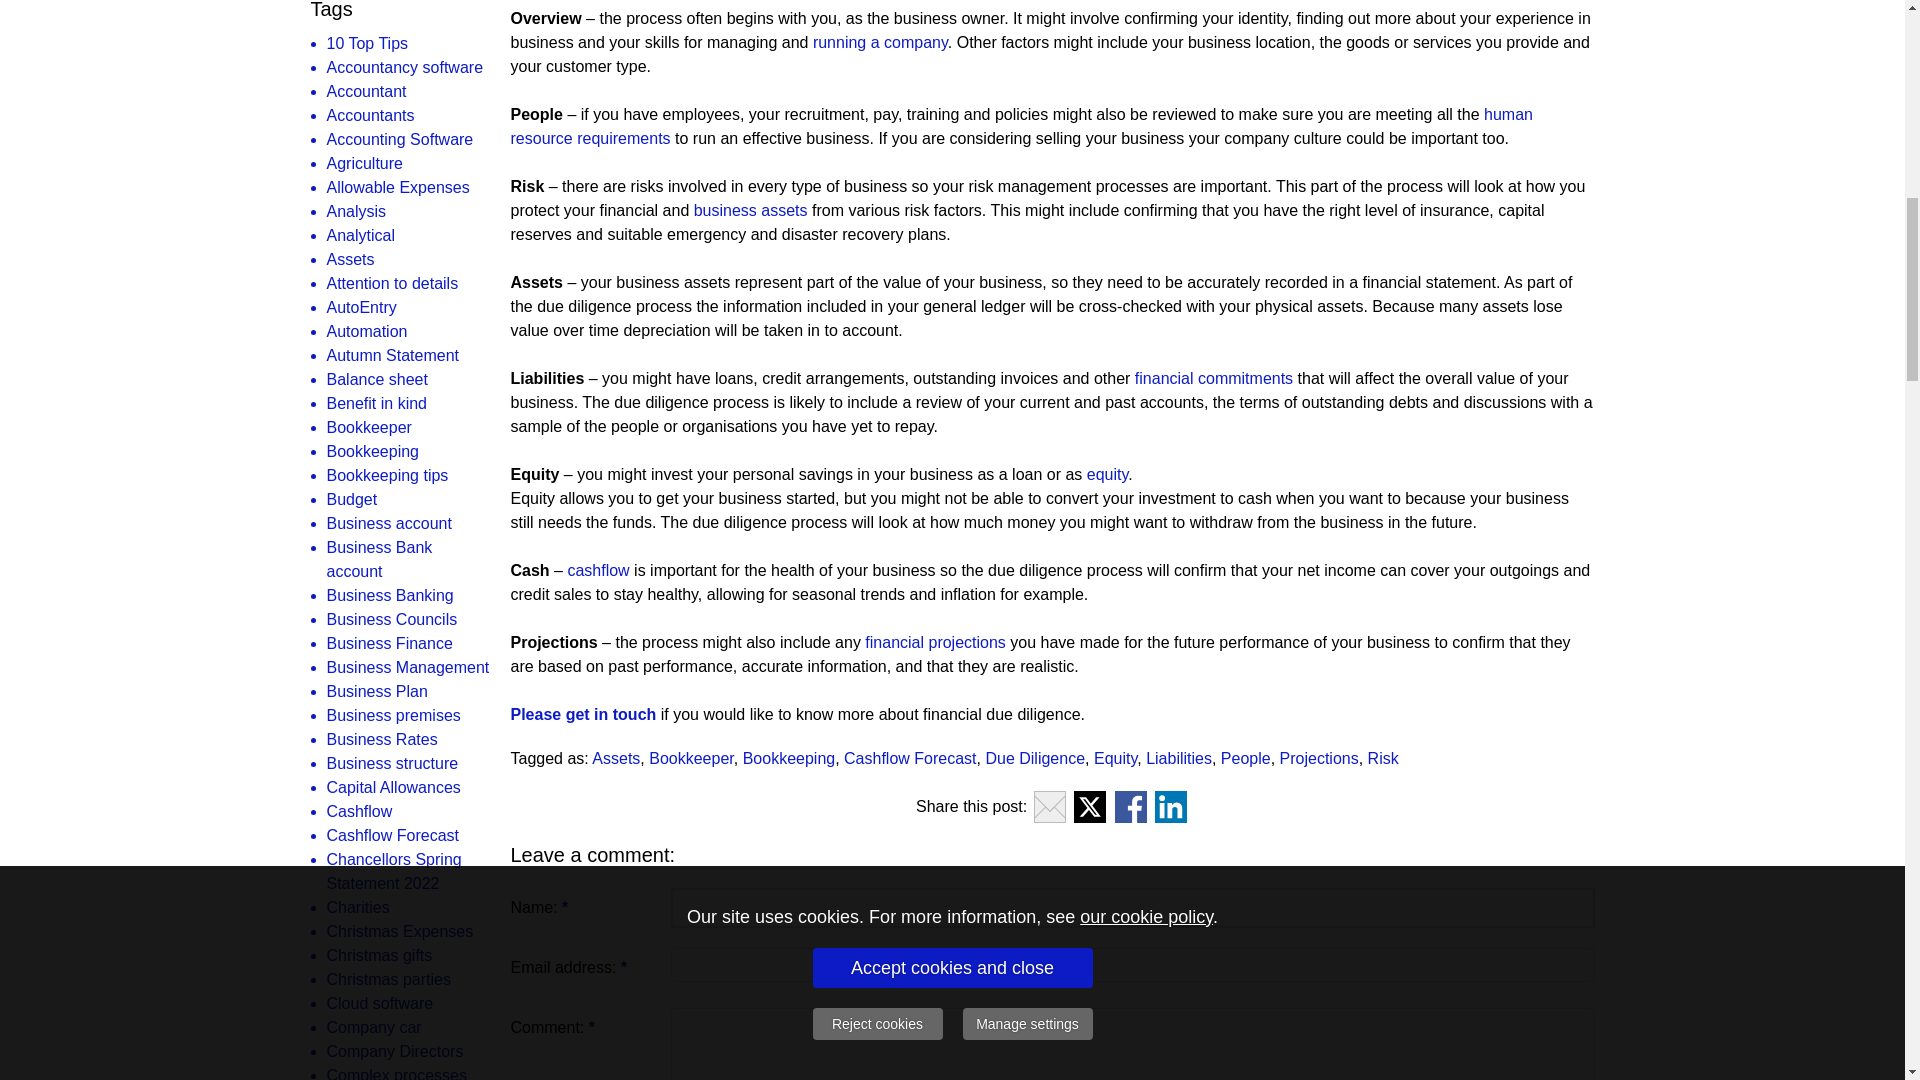 The width and height of the screenshot is (1920, 1080). Describe the element at coordinates (598, 570) in the screenshot. I see `cashflow` at that location.